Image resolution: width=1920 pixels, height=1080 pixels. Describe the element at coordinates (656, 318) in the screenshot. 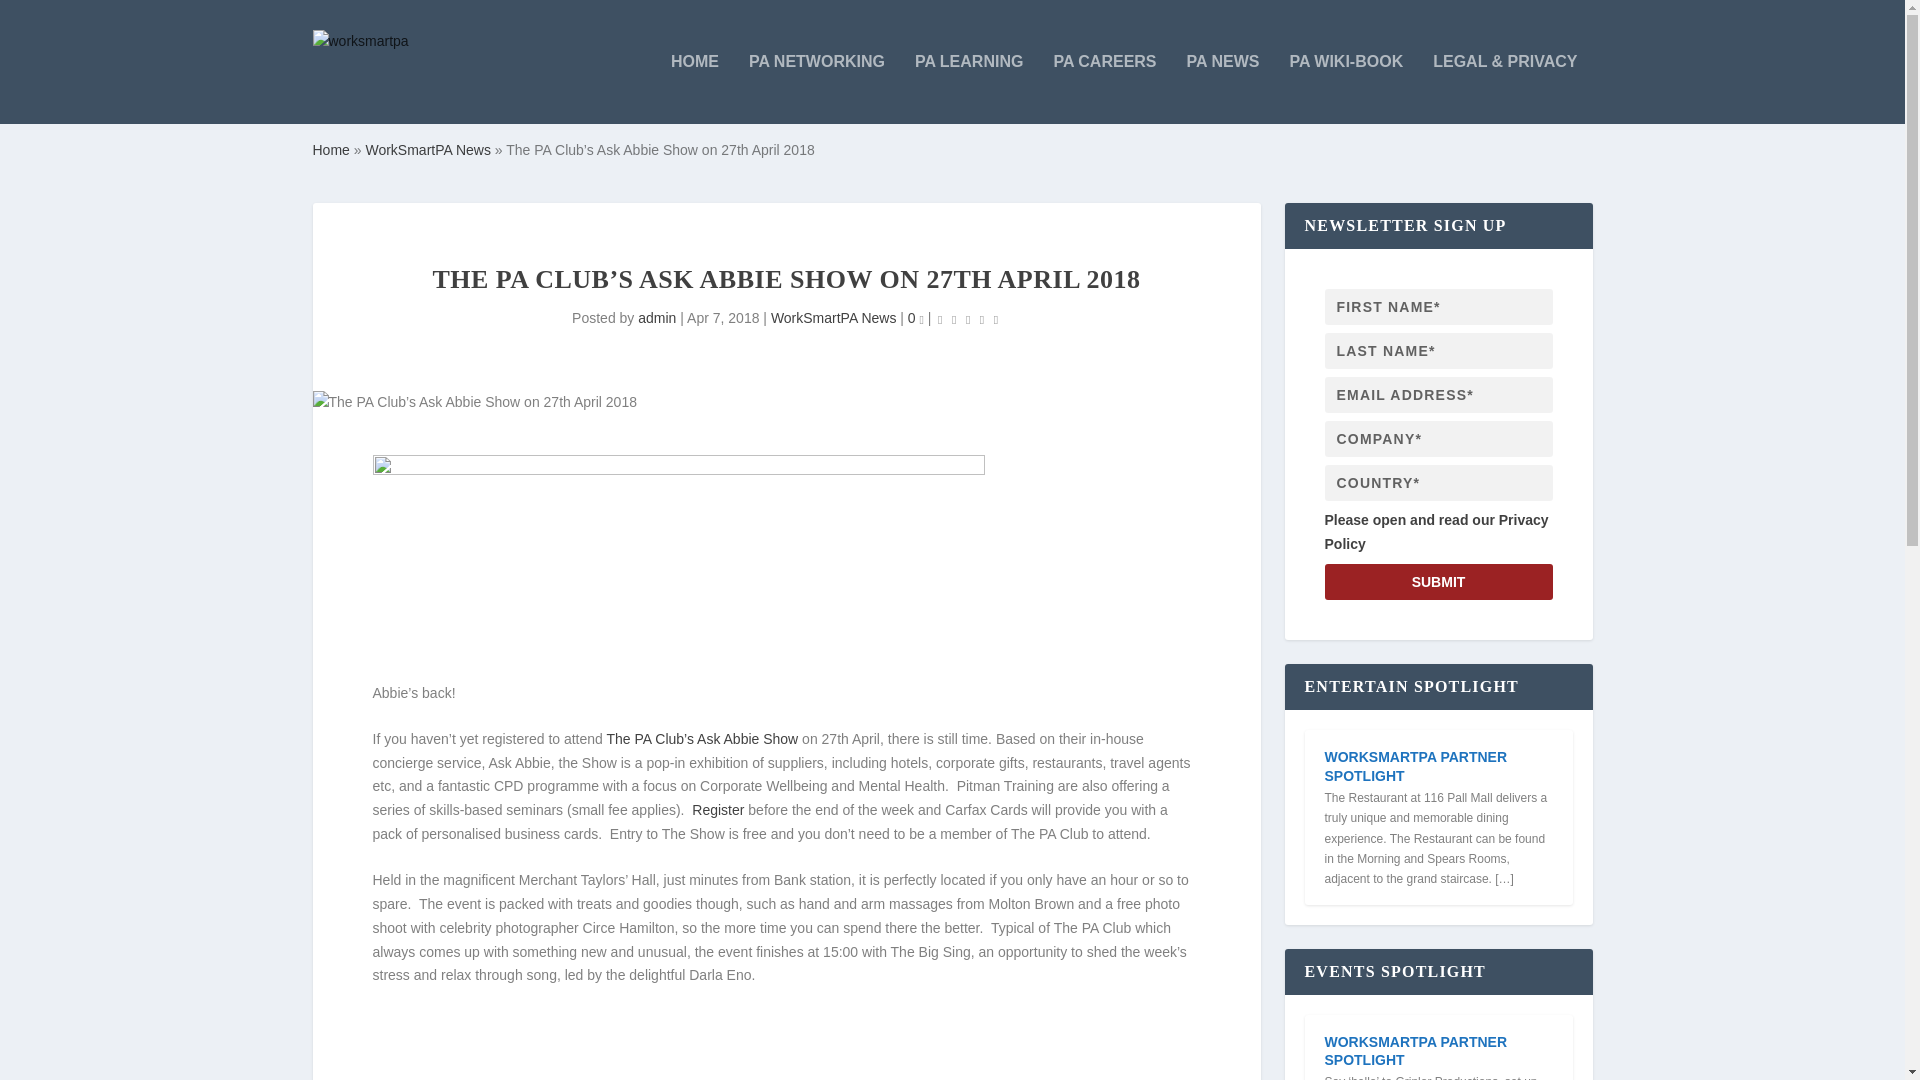

I see `Posts by admin` at that location.